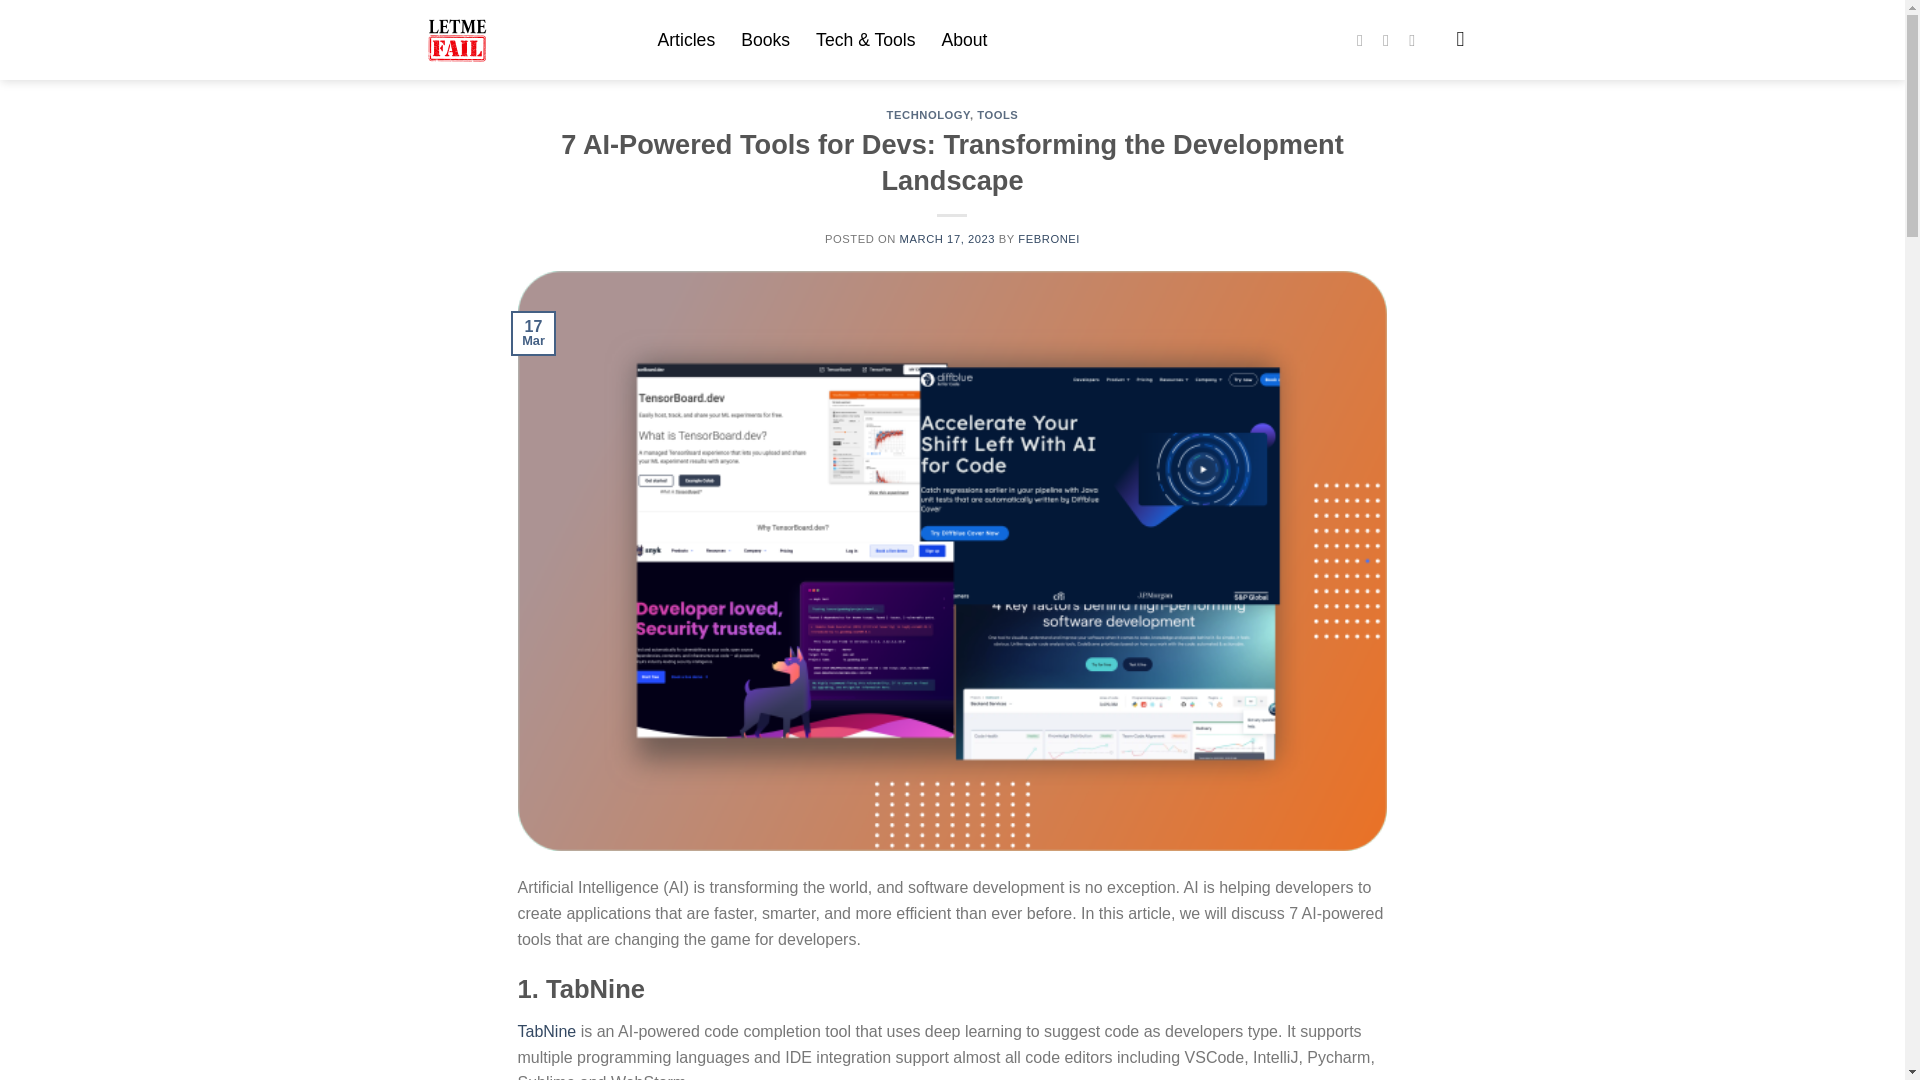  I want to click on FEBRONEI, so click(1048, 239).